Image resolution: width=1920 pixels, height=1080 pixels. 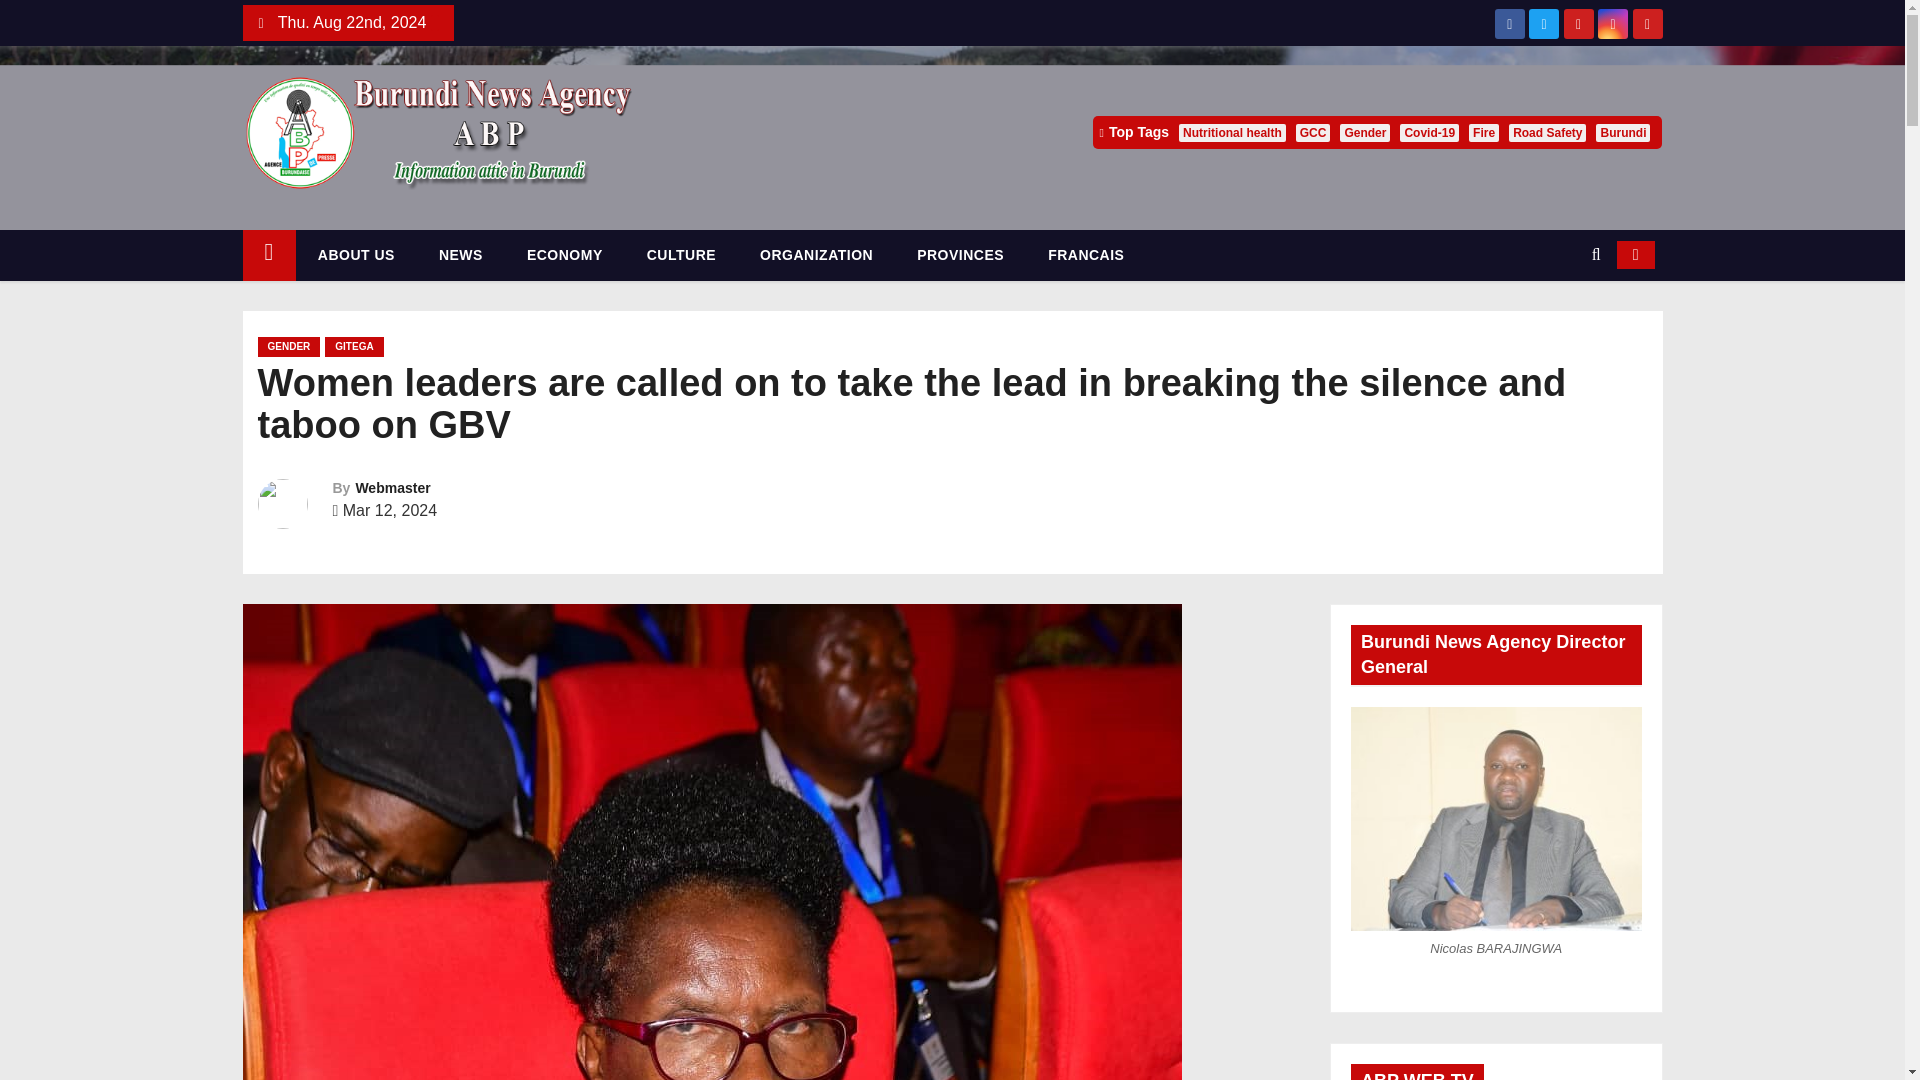 What do you see at coordinates (1313, 132) in the screenshot?
I see `GCC` at bounding box center [1313, 132].